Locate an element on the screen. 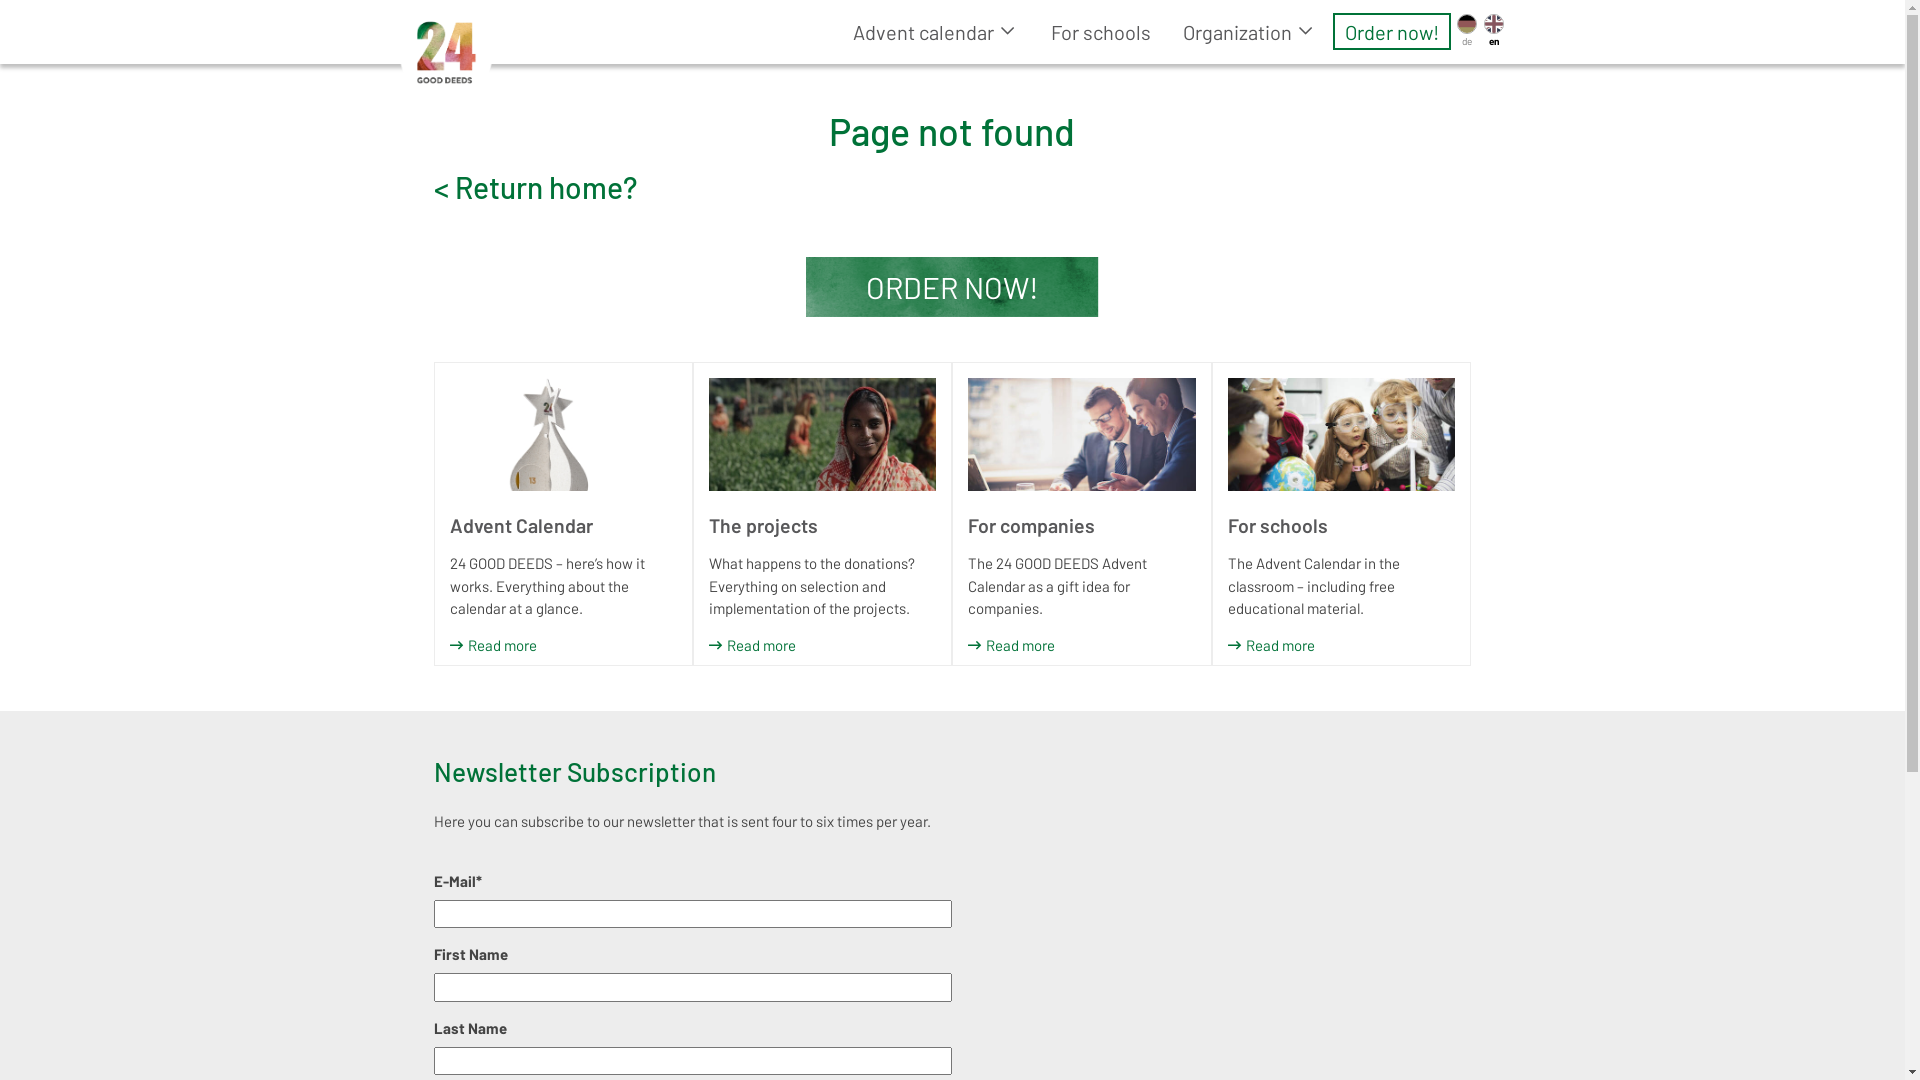 Image resolution: width=1920 pixels, height=1080 pixels. Order now! is located at coordinates (1392, 32).